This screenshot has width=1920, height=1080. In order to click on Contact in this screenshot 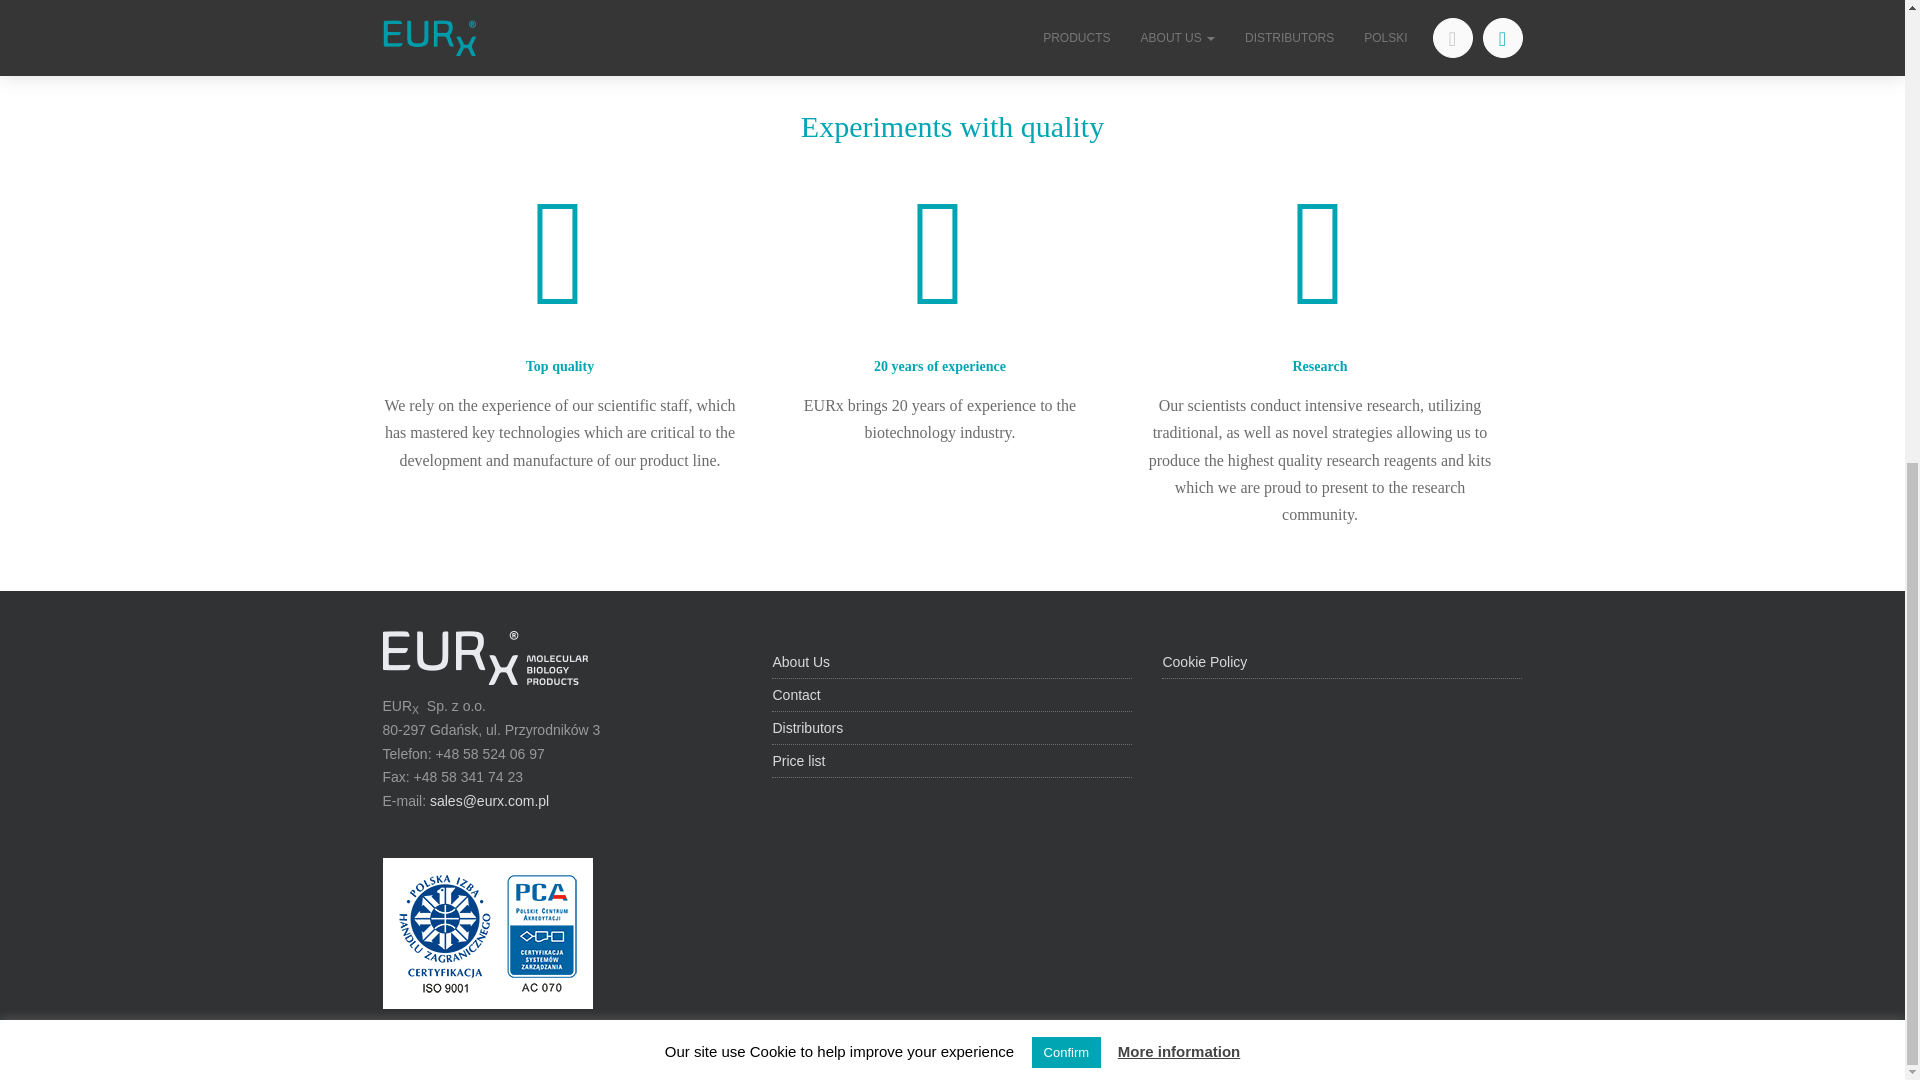, I will do `click(795, 694)`.